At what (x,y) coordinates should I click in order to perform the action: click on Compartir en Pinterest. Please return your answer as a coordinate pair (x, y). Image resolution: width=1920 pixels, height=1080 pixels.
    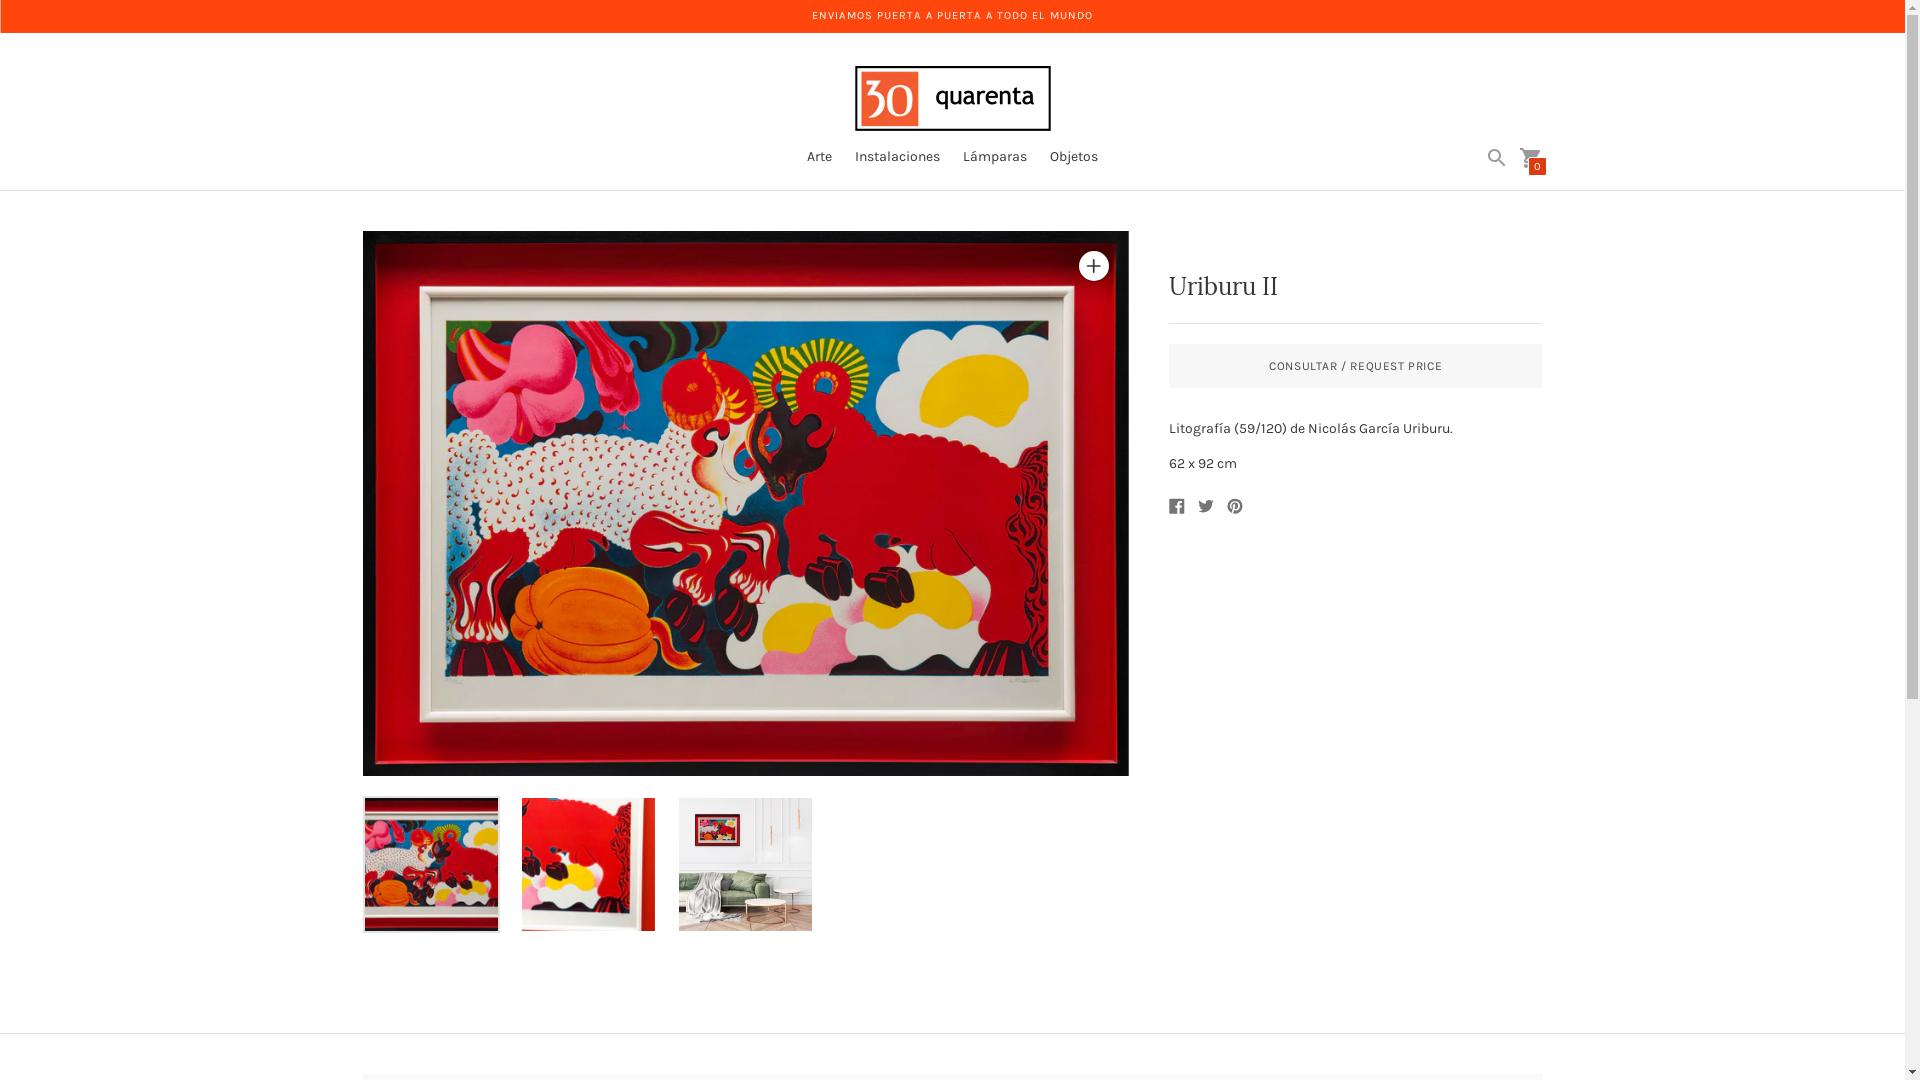
    Looking at the image, I should click on (1235, 506).